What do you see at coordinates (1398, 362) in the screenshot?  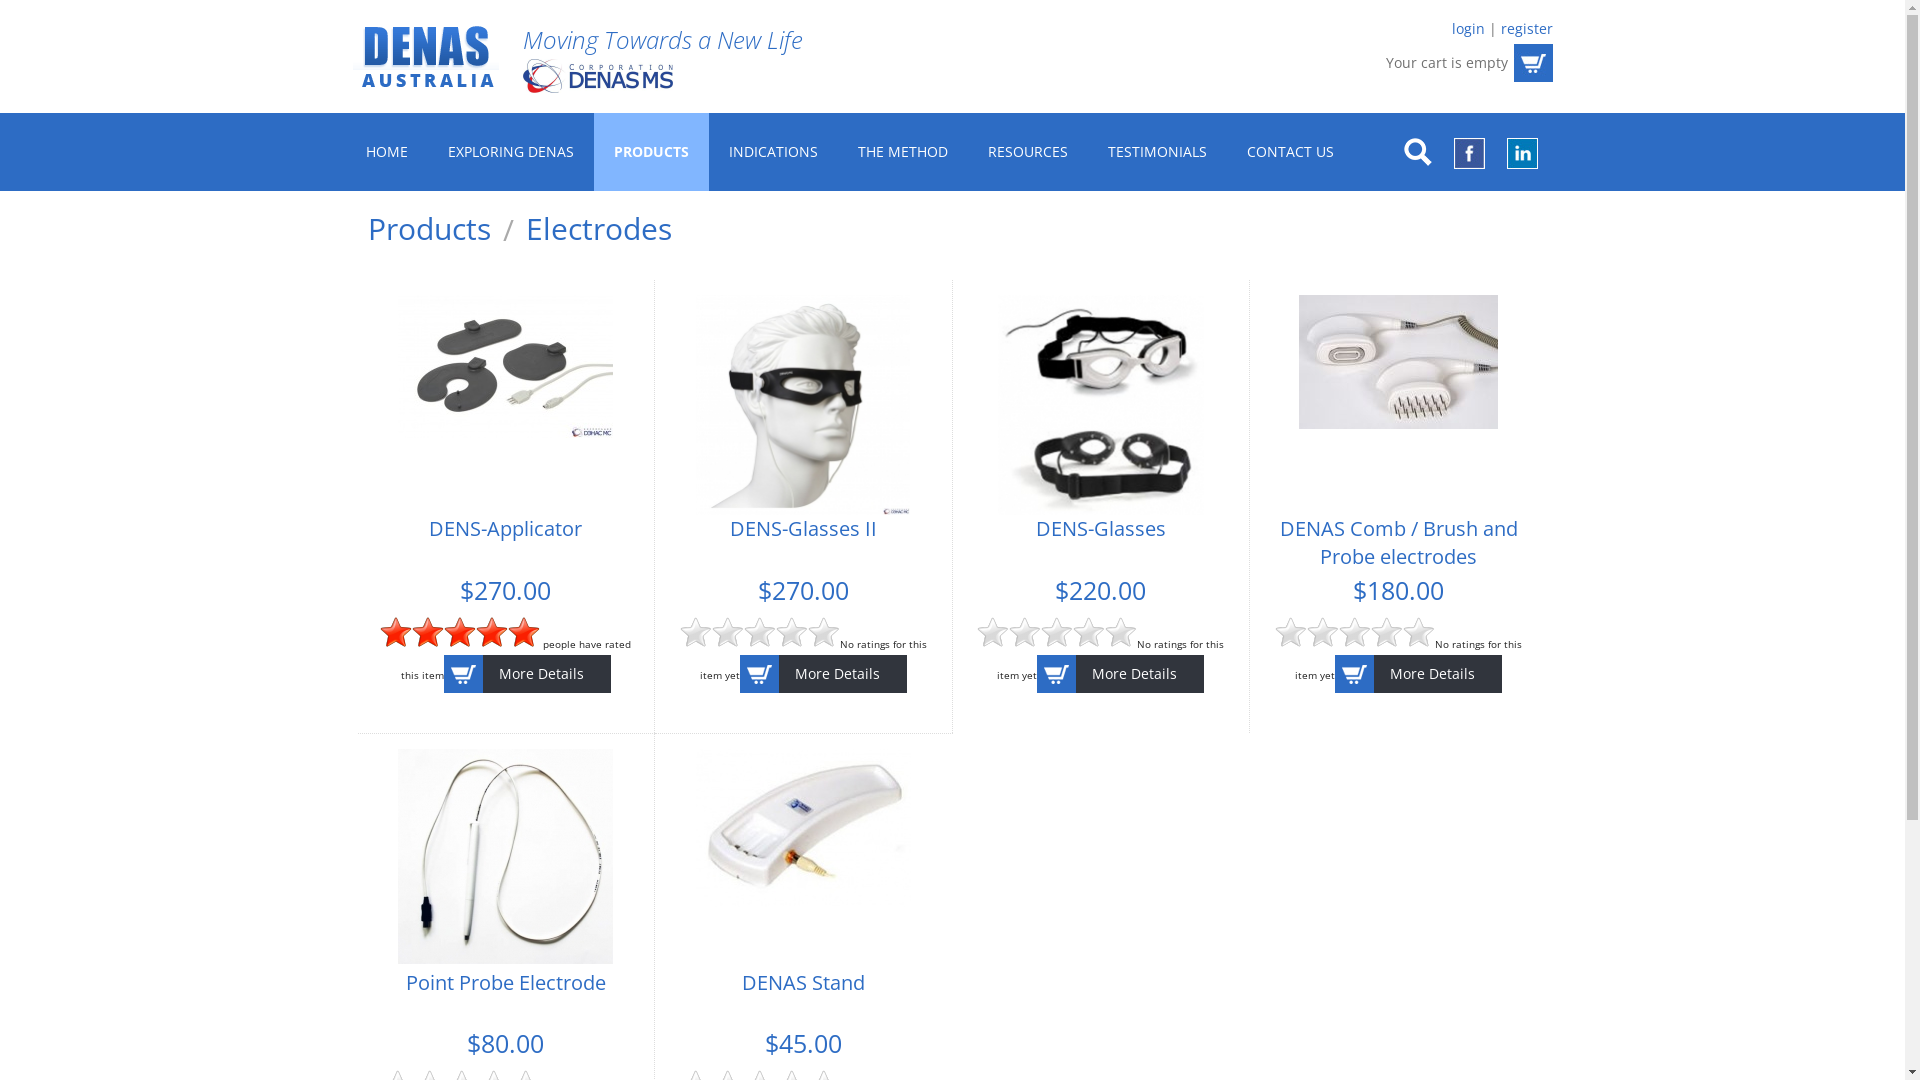 I see `DENAS Comb / Brush and Probe electrodes` at bounding box center [1398, 362].